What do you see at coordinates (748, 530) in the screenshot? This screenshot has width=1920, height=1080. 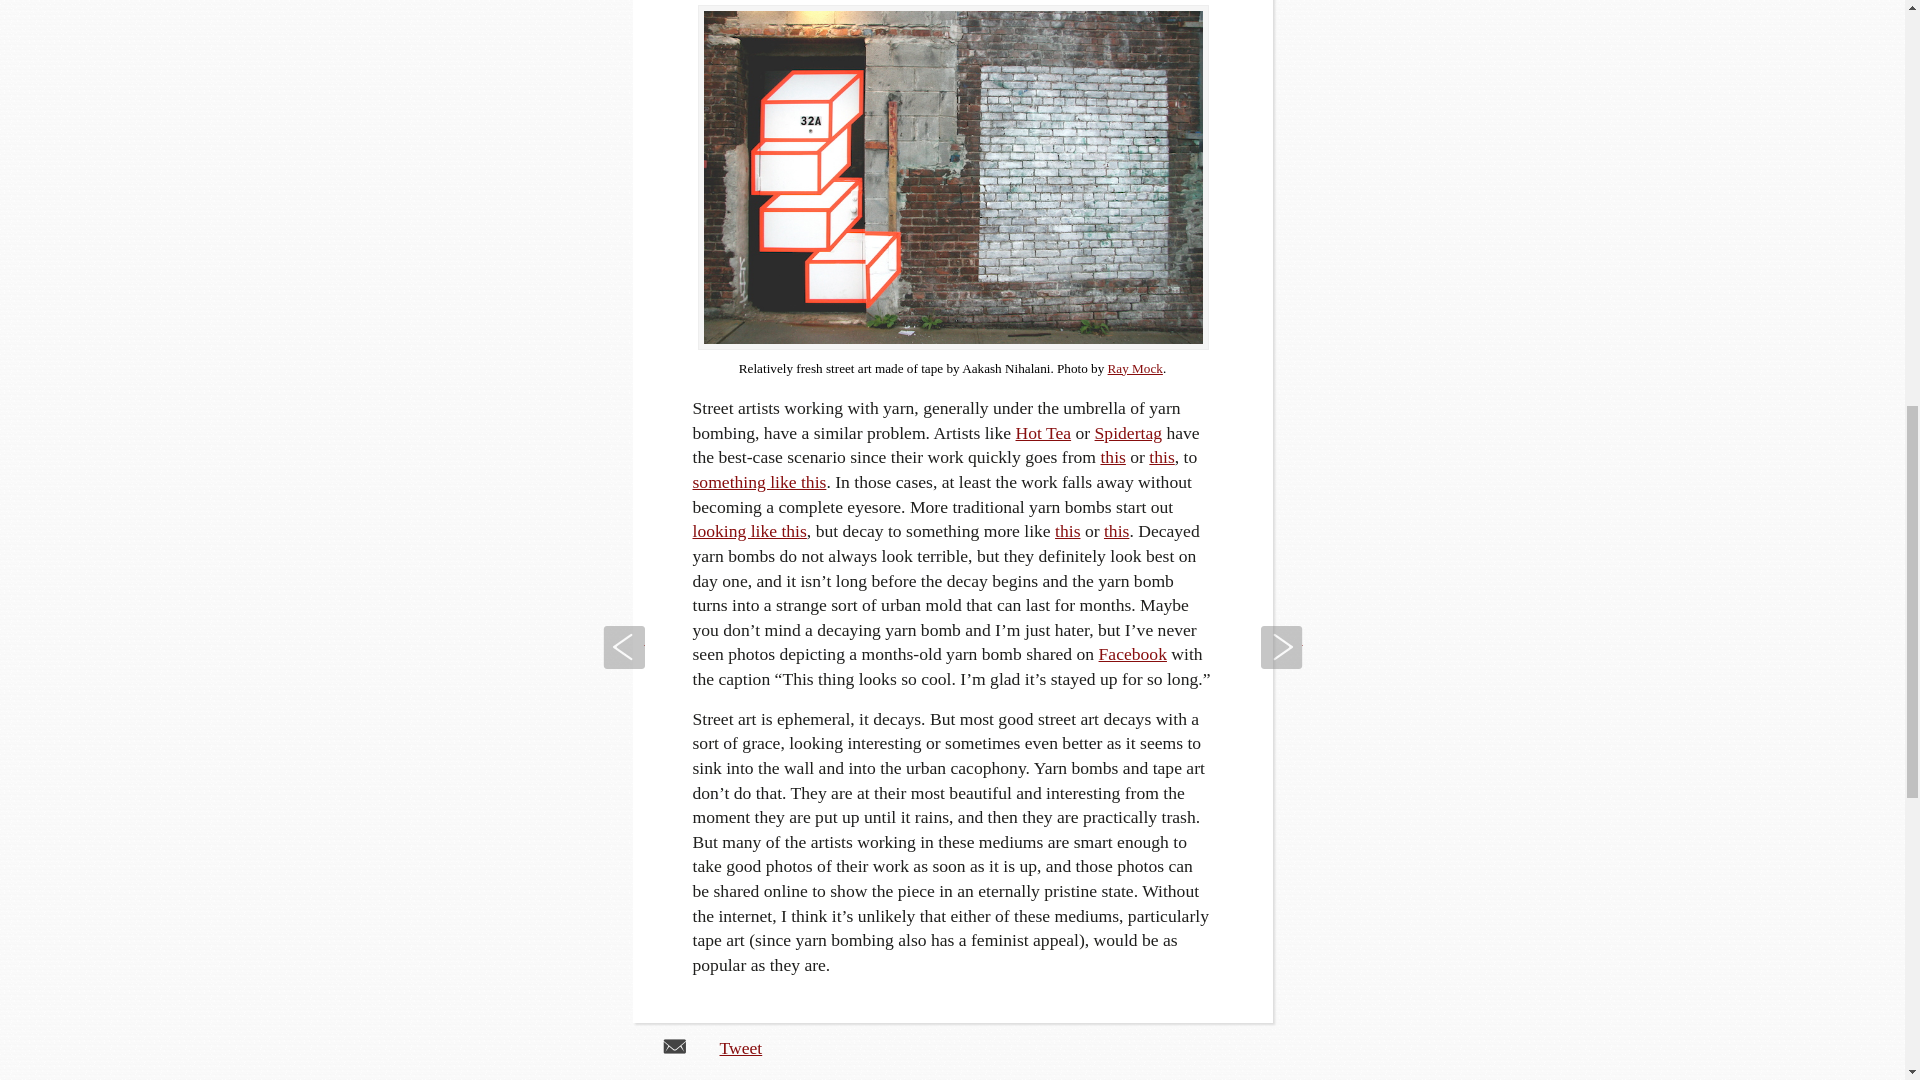 I see `looking like this` at bounding box center [748, 530].